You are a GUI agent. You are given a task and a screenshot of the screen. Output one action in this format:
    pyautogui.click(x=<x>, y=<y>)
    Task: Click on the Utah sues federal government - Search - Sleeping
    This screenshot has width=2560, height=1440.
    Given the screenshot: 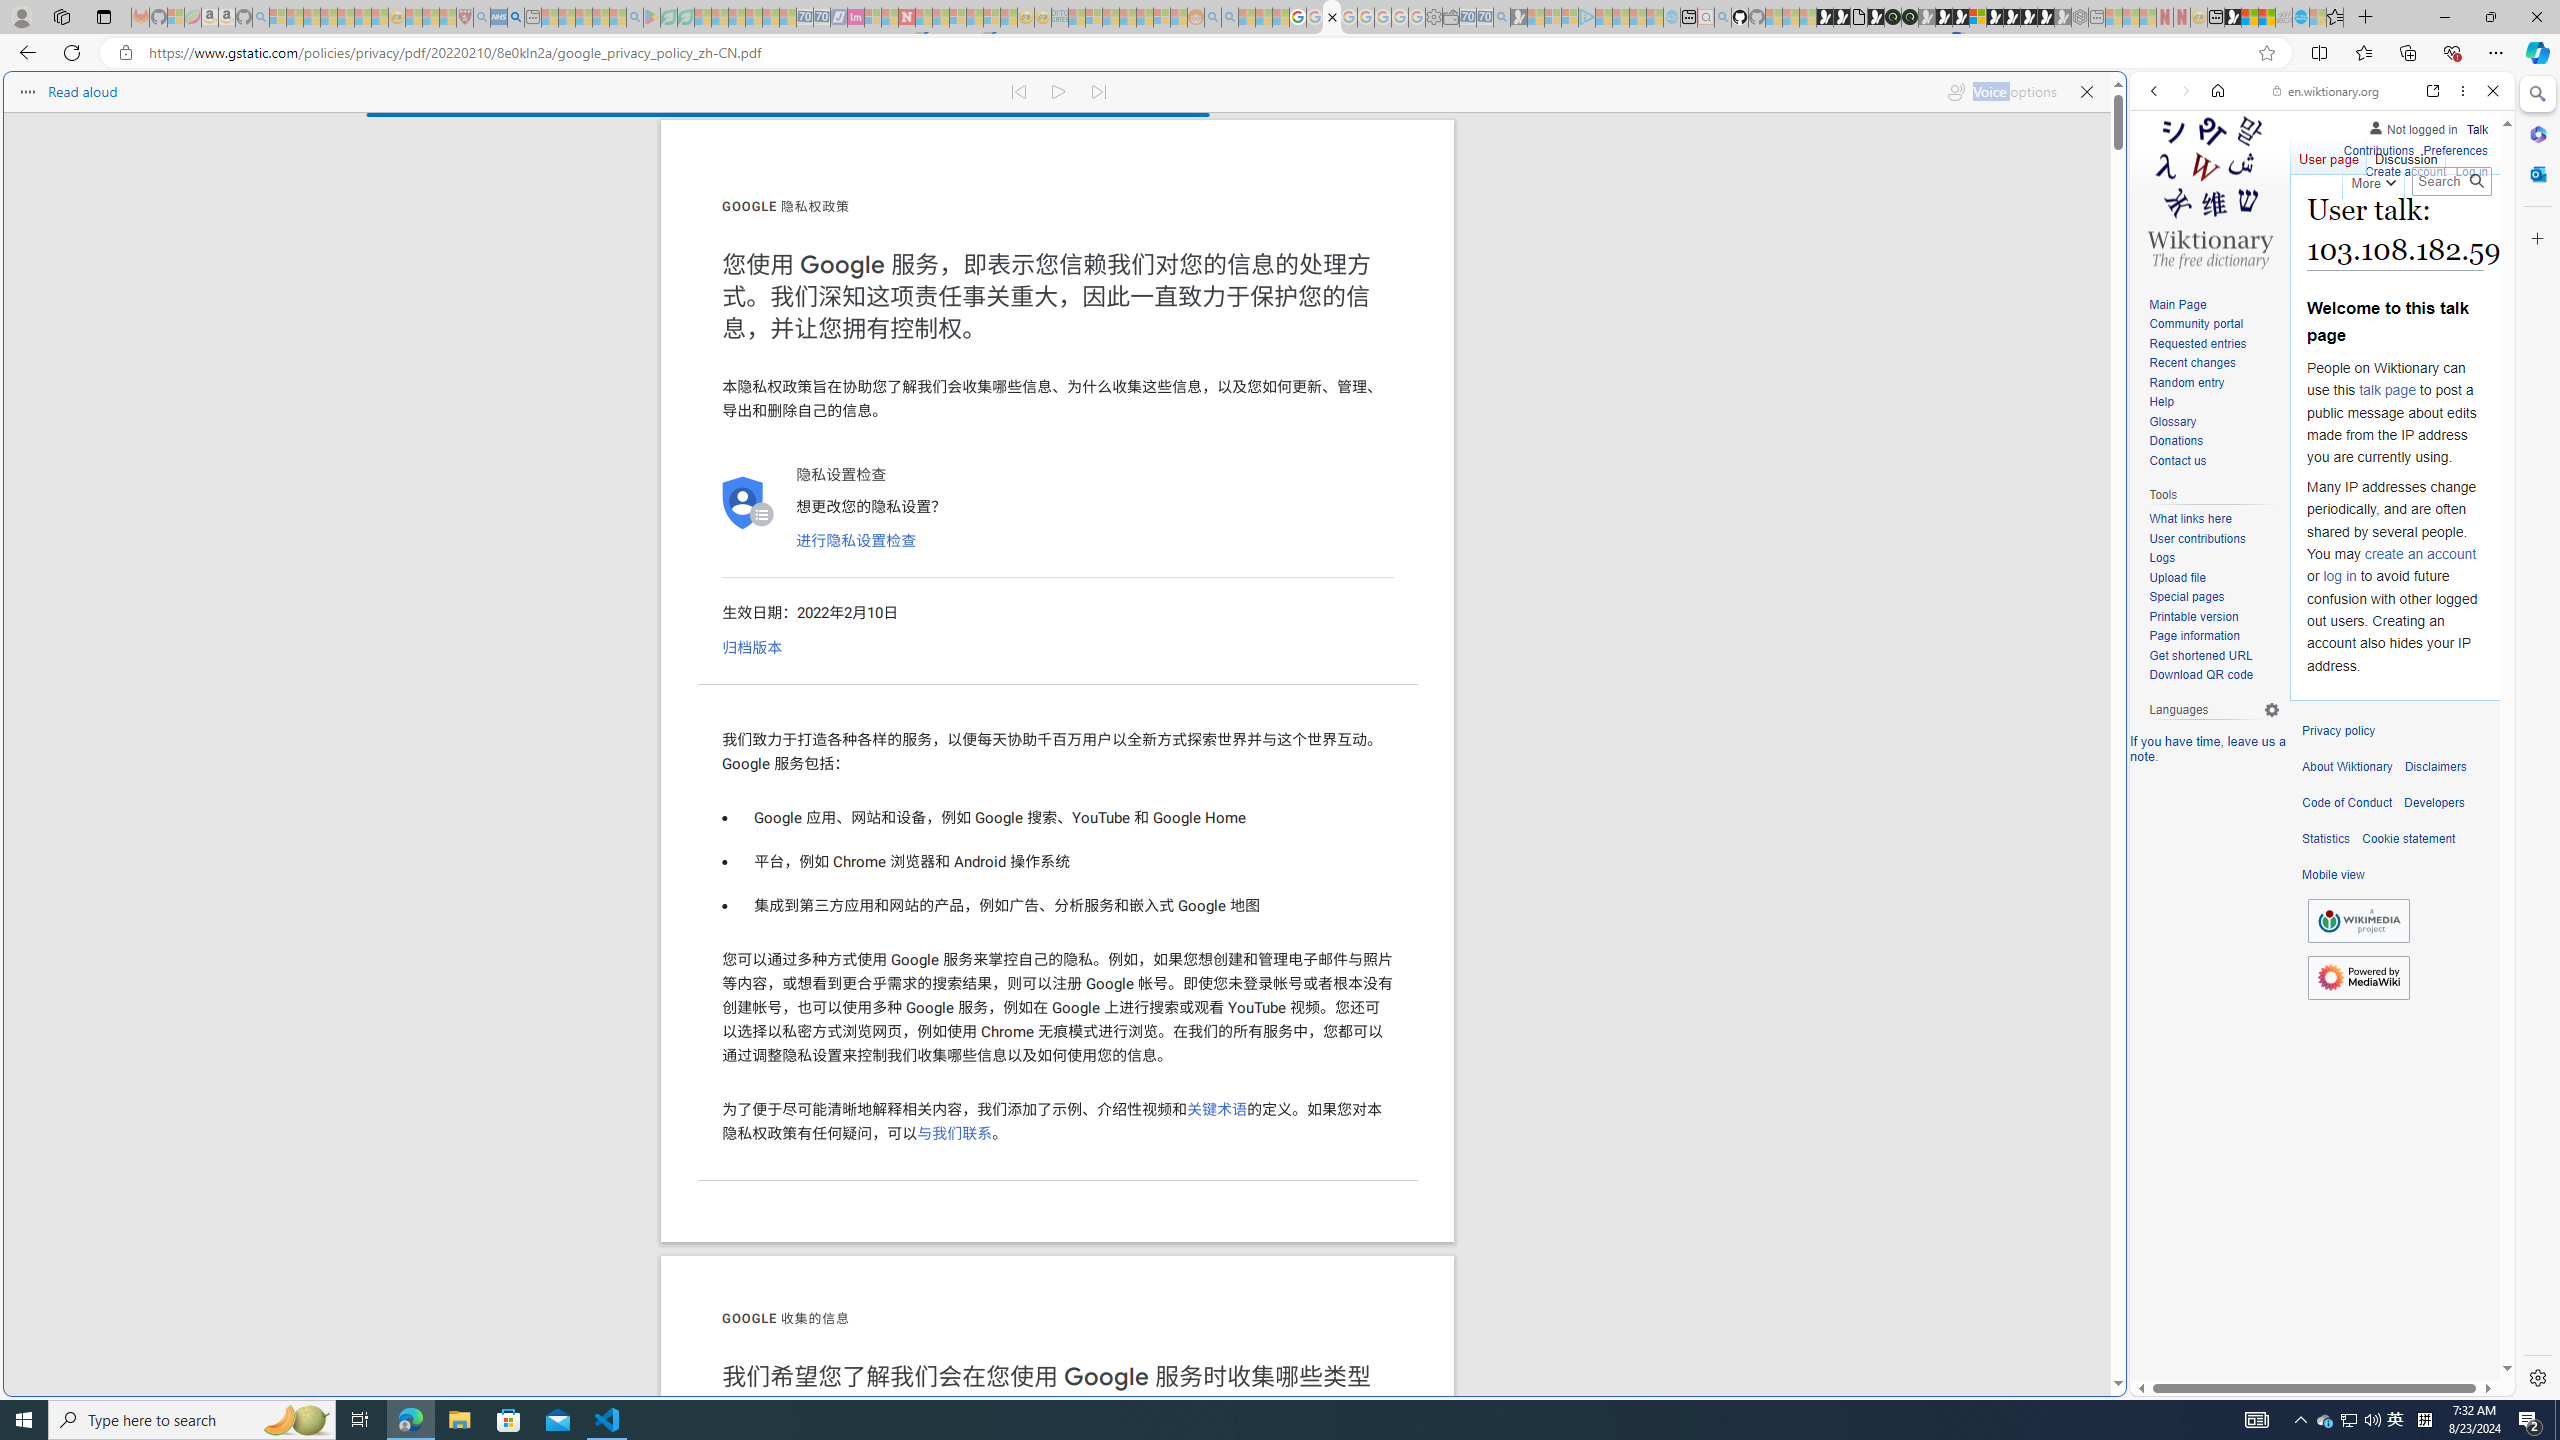 What is the action you would take?
    pyautogui.click(x=1230, y=17)
    